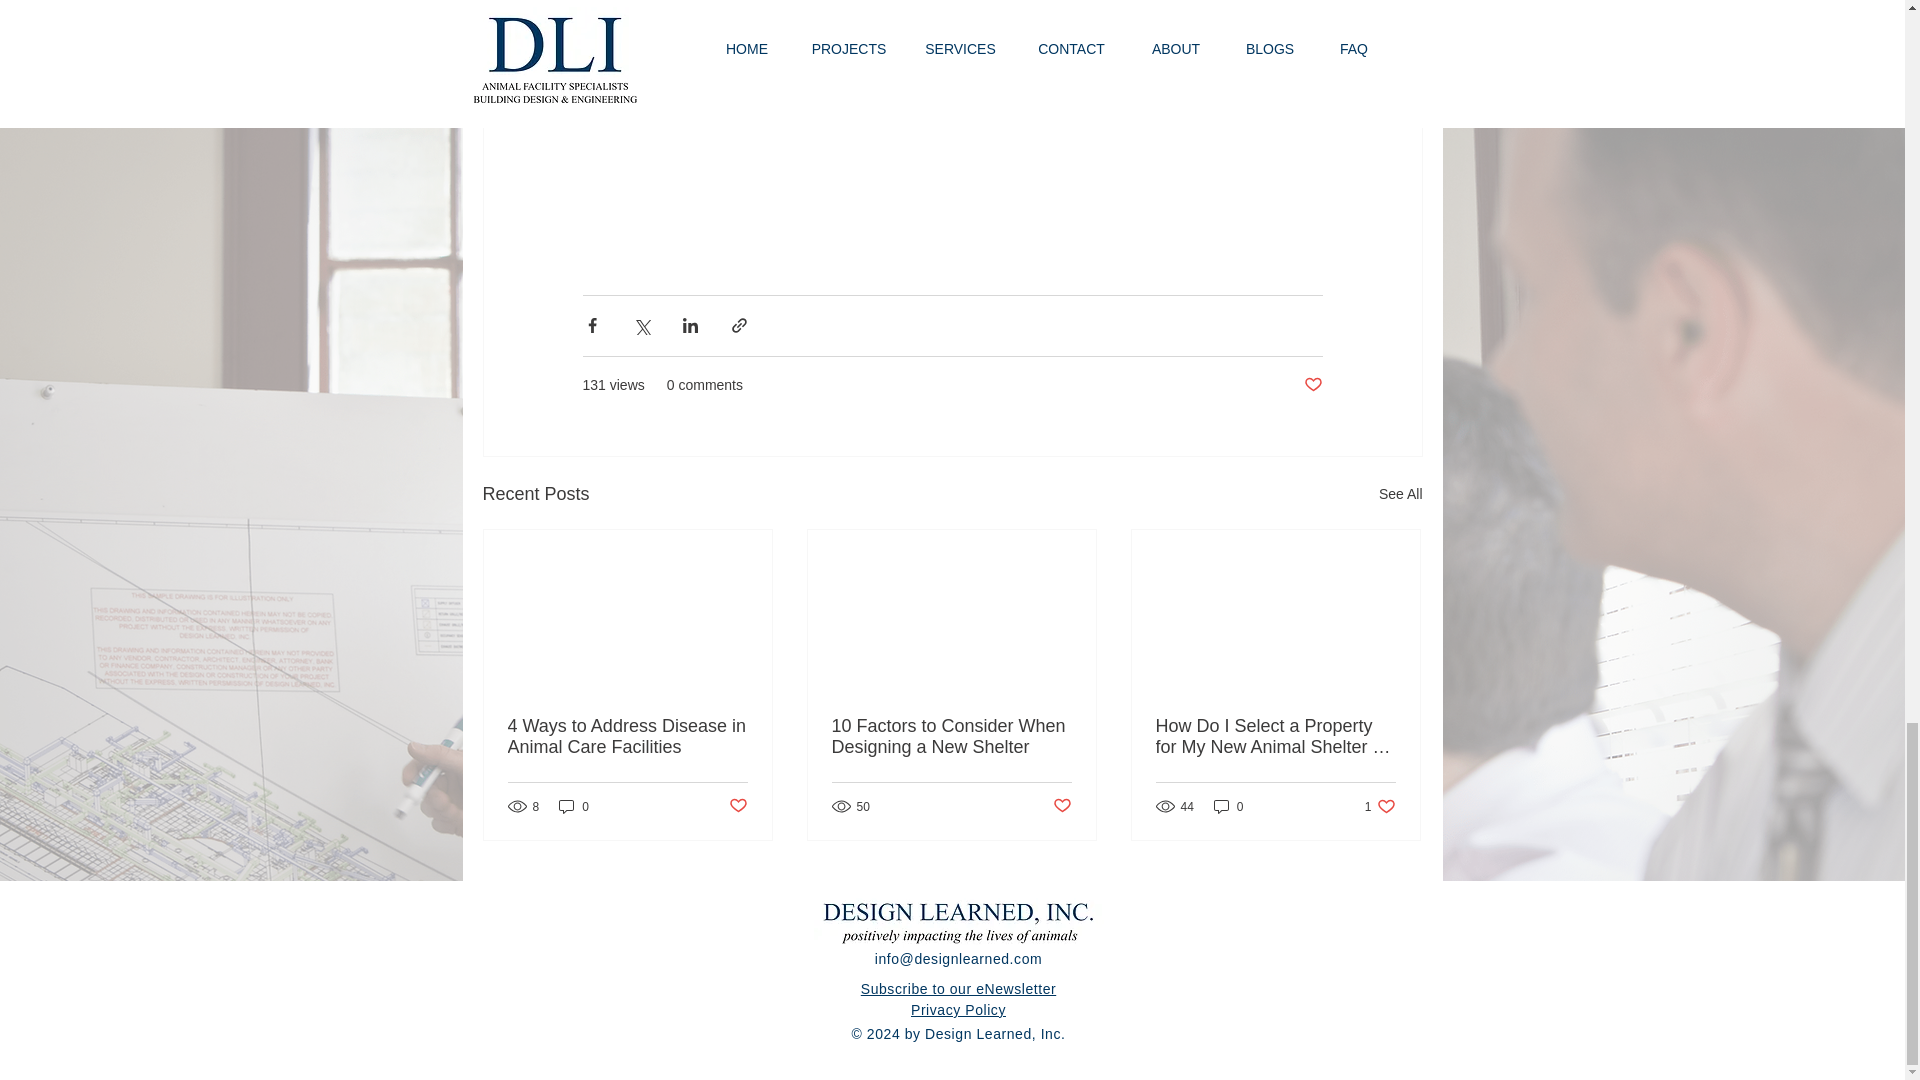 This screenshot has height=1080, width=1920. What do you see at coordinates (1400, 494) in the screenshot?
I see `See All` at bounding box center [1400, 494].